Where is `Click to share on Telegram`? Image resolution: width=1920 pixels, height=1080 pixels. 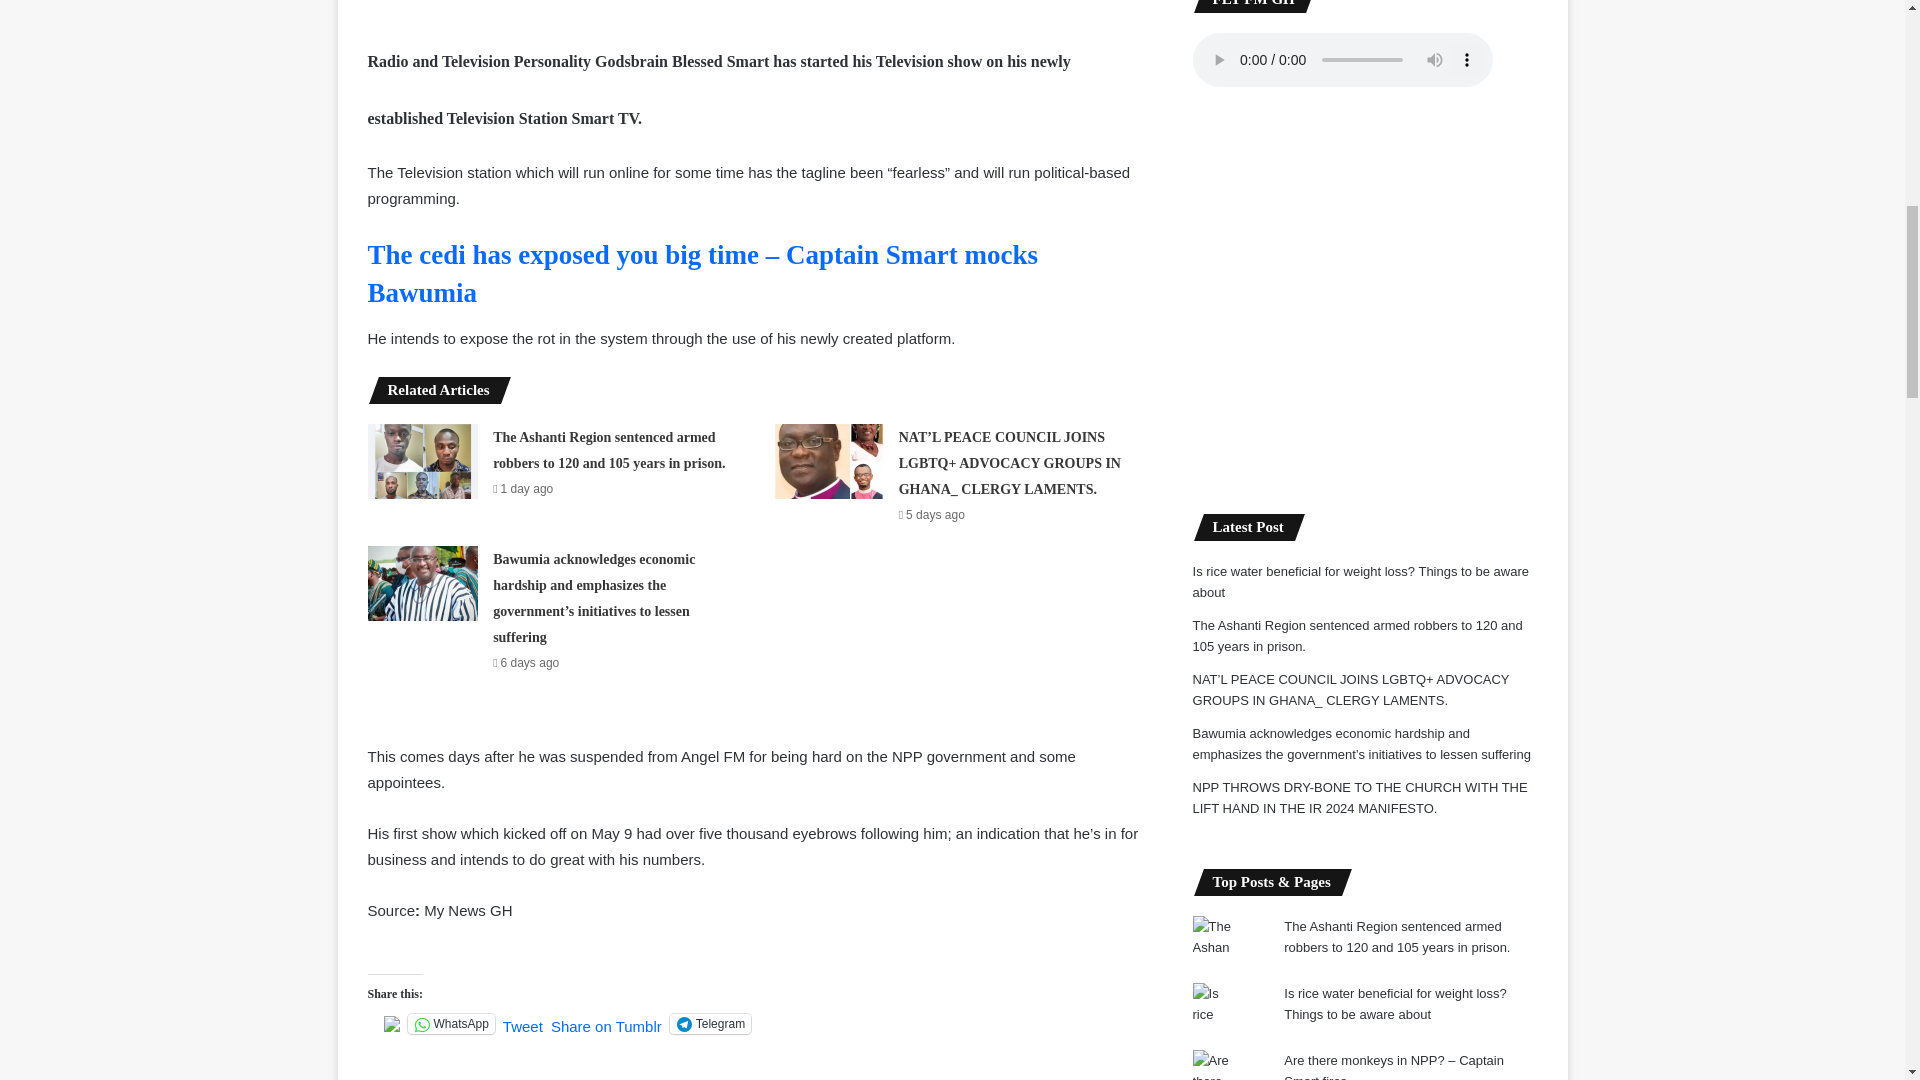 Click to share on Telegram is located at coordinates (710, 1024).